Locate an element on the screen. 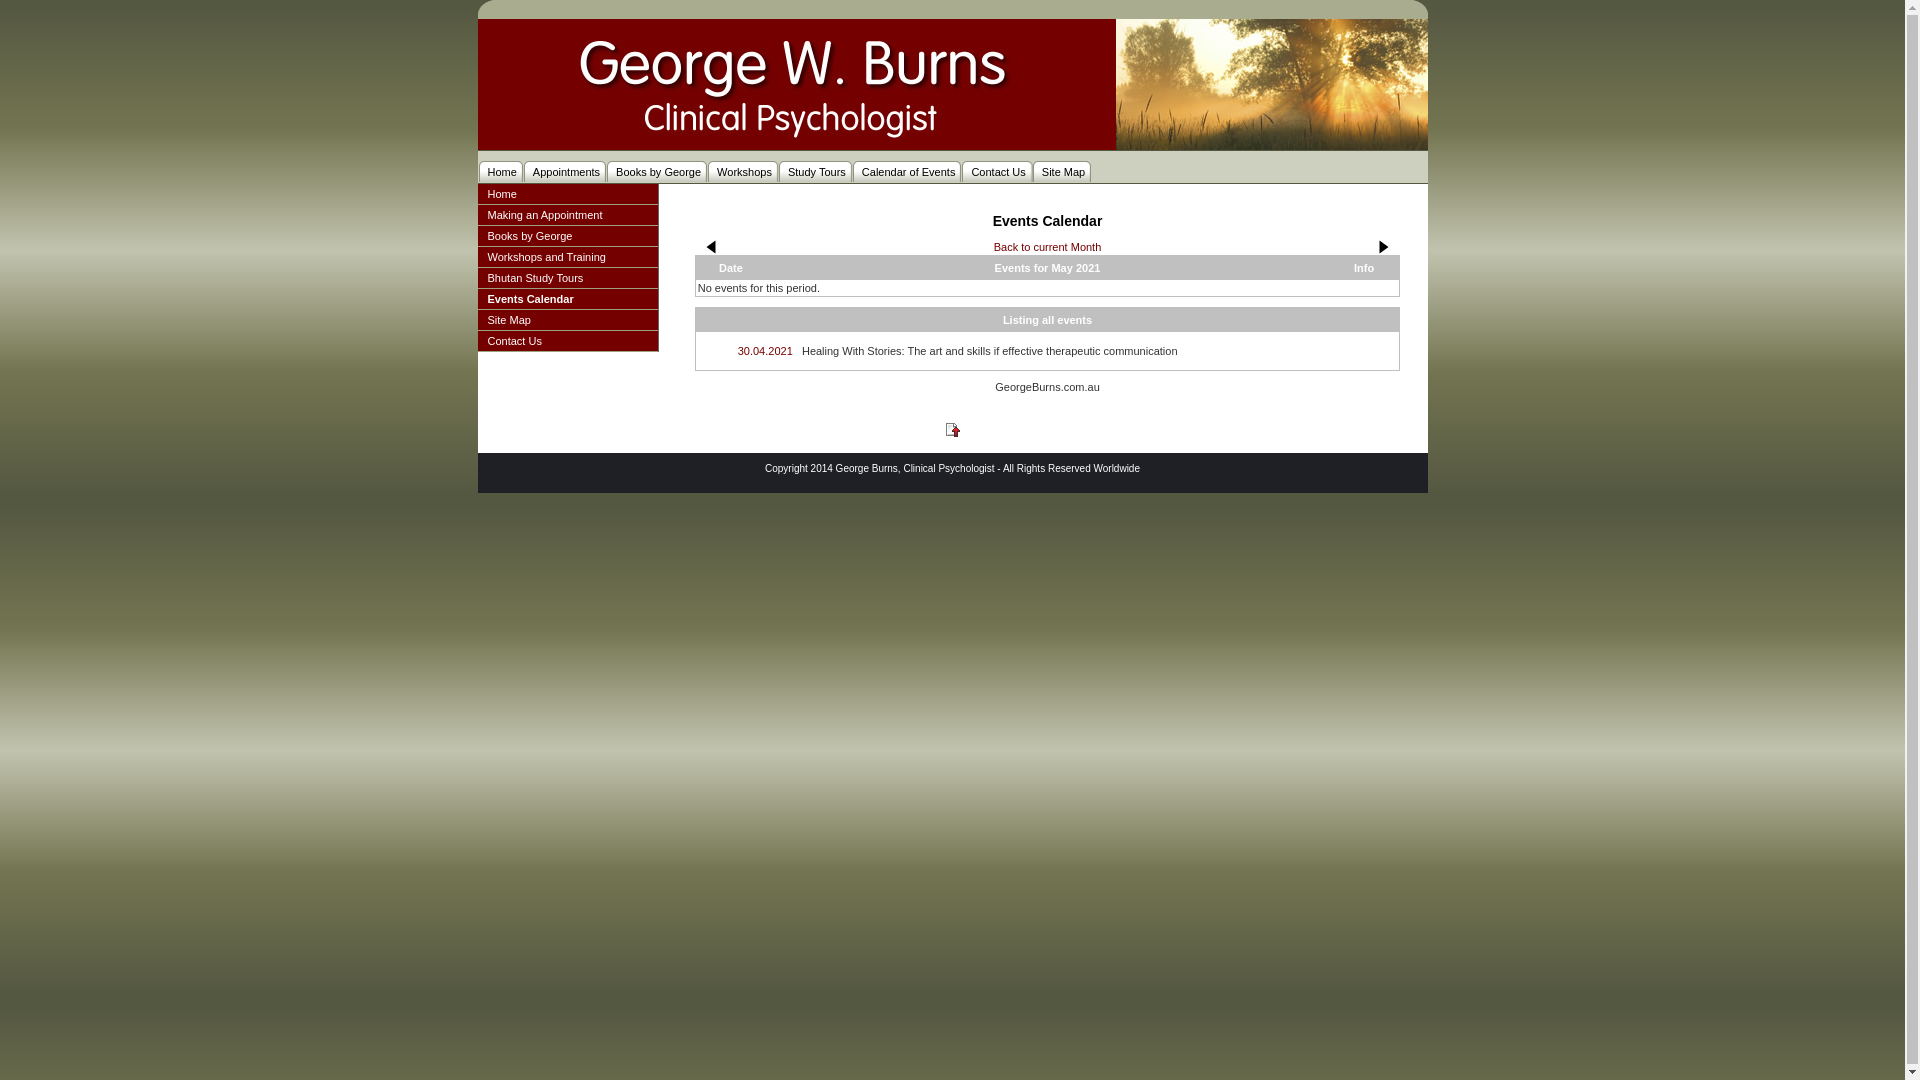 The image size is (1920, 1080). Making an Appointment is located at coordinates (568, 216).